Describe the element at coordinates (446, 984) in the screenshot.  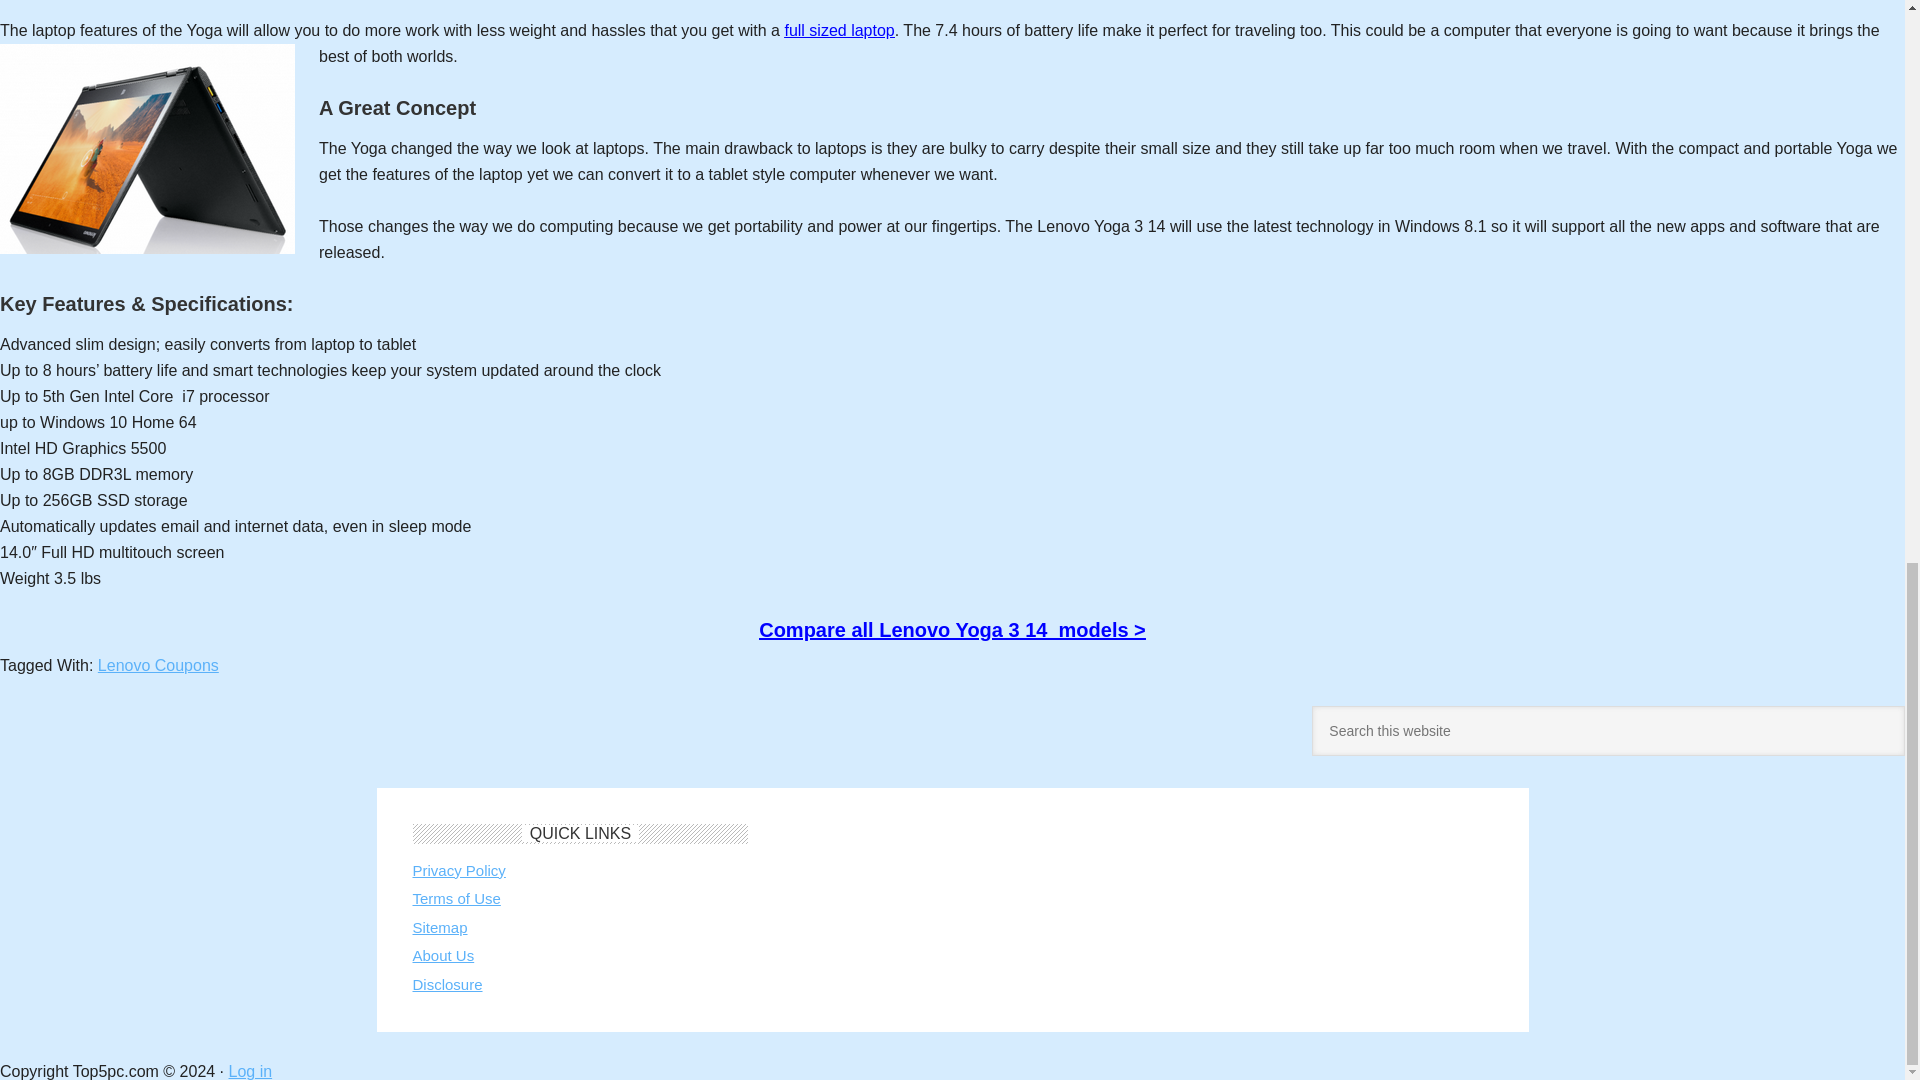
I see `Disclosure` at that location.